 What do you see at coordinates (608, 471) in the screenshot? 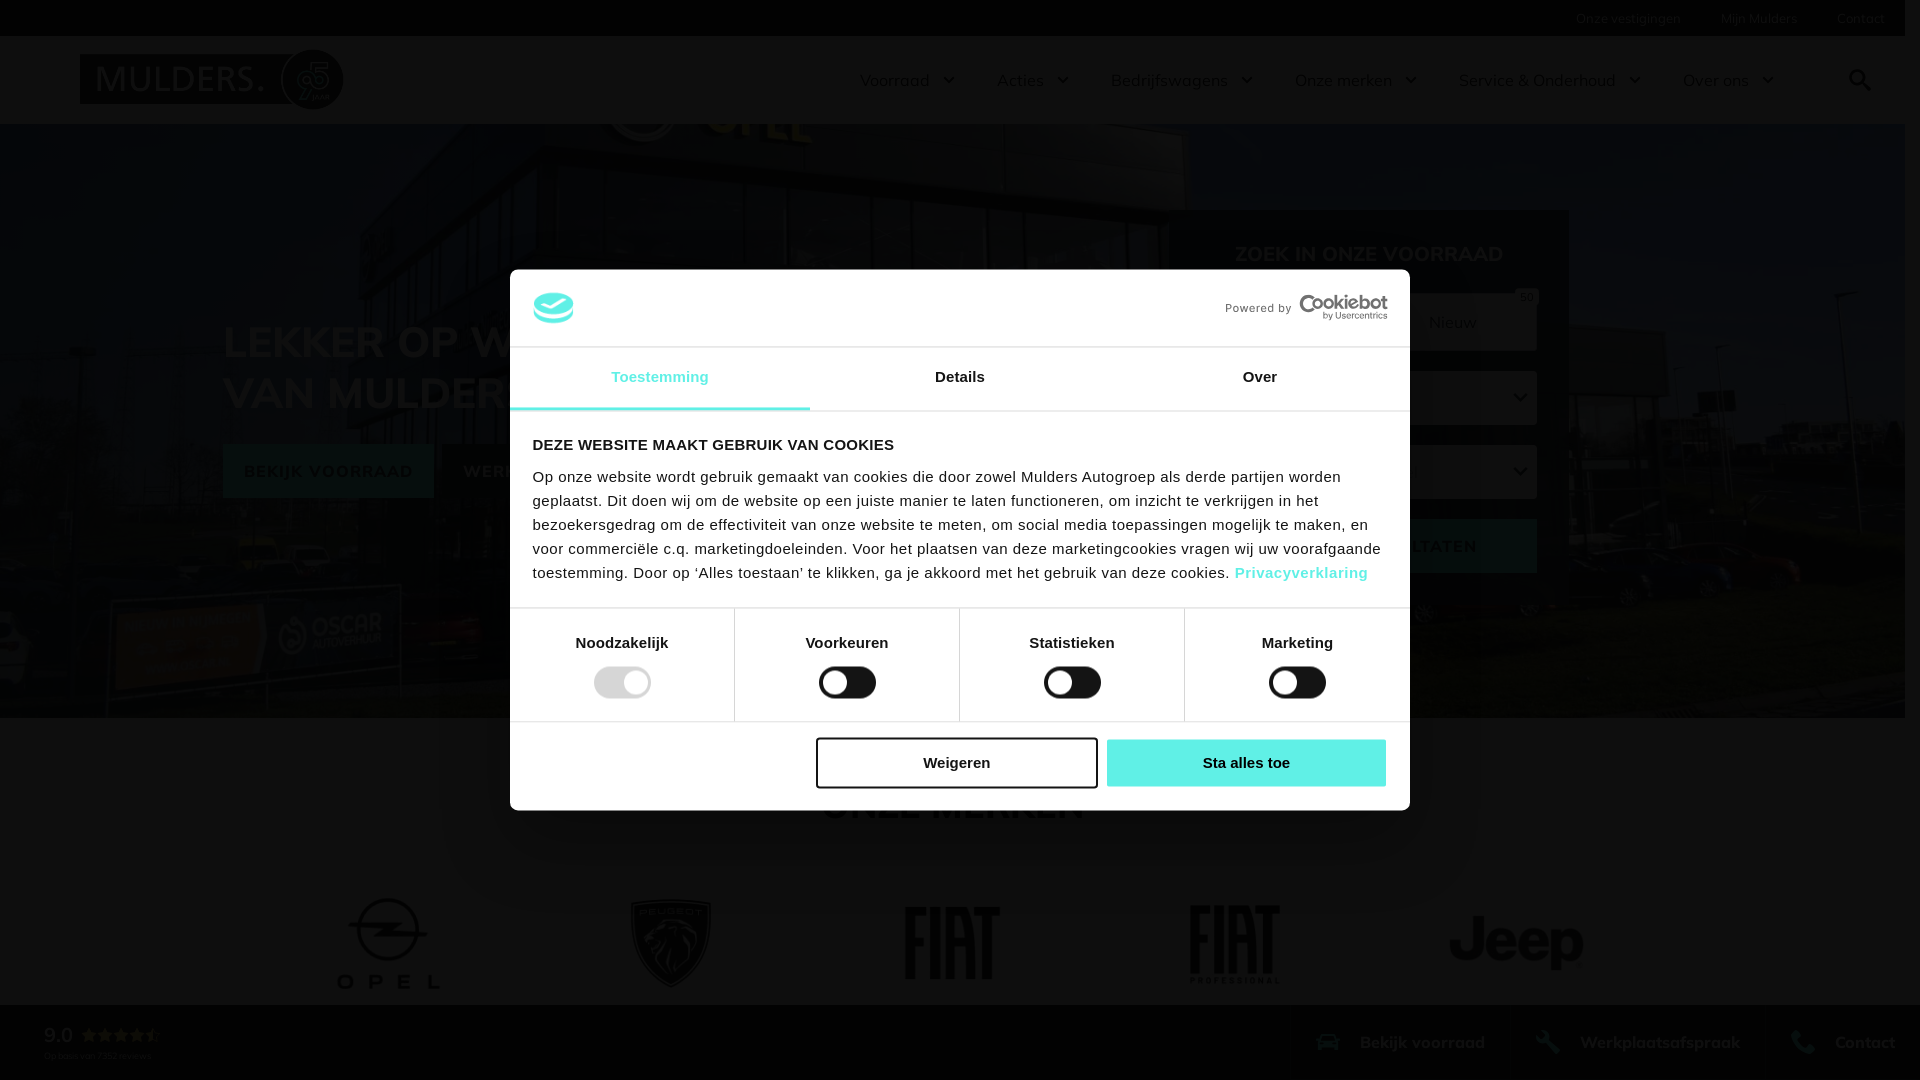
I see `WERKPLAATSAFSPRAAK MAKEN` at bounding box center [608, 471].